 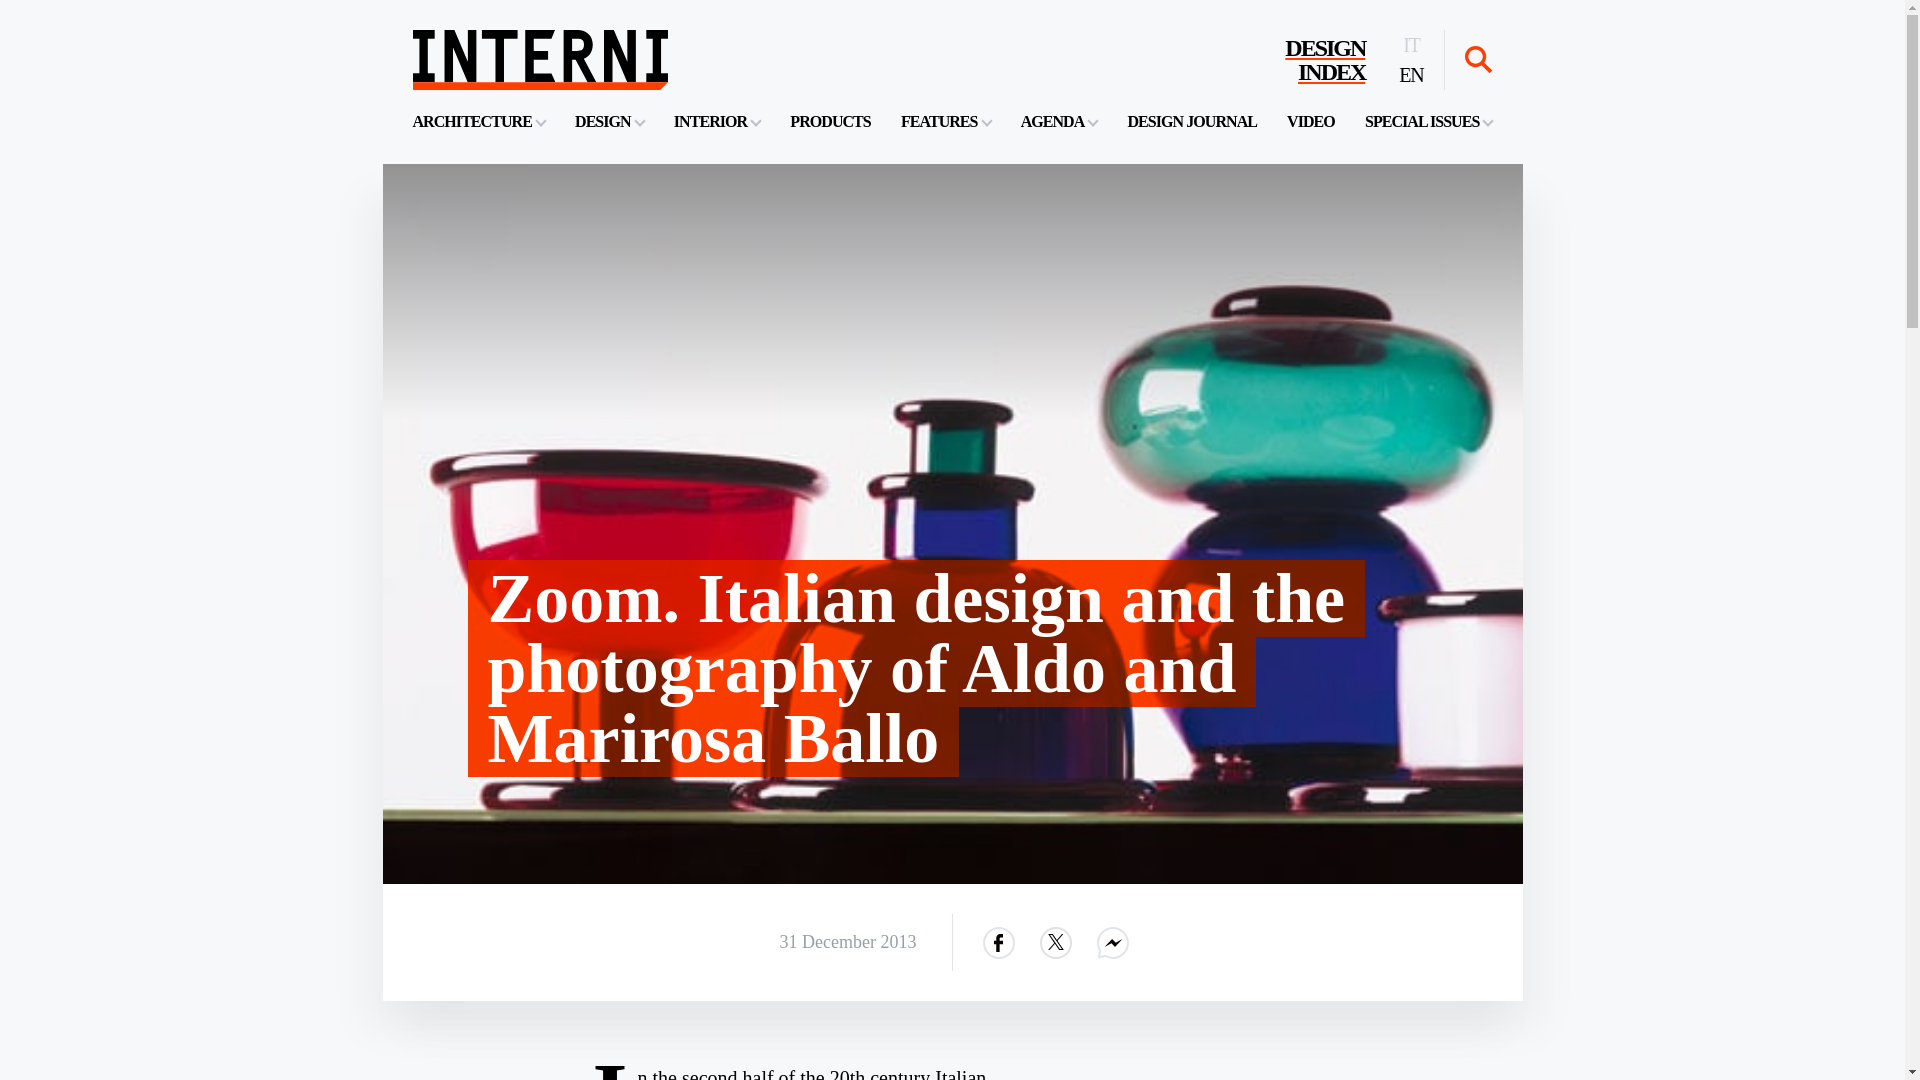 What do you see at coordinates (1324, 60) in the screenshot?
I see `DESIGN` at bounding box center [1324, 60].